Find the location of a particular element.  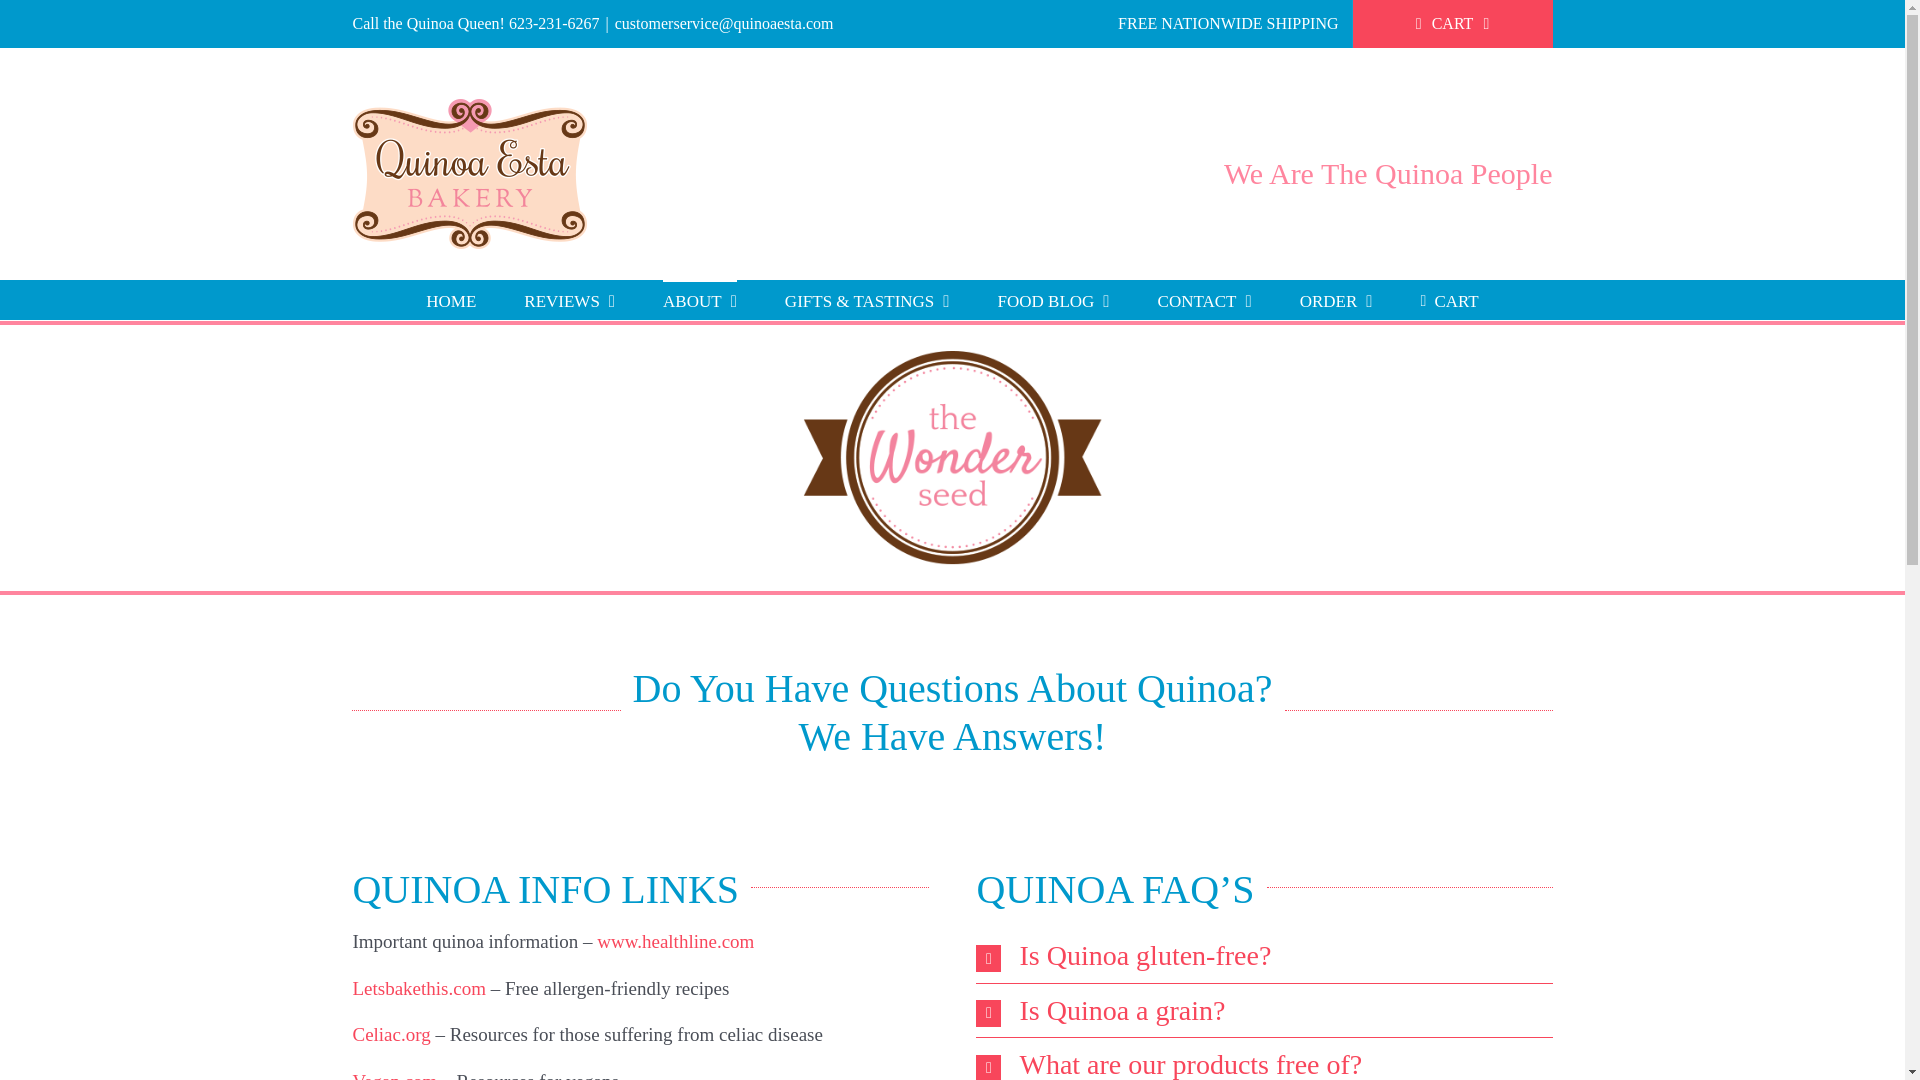

Quinoa Esta Bakery Reviews is located at coordinates (569, 299).